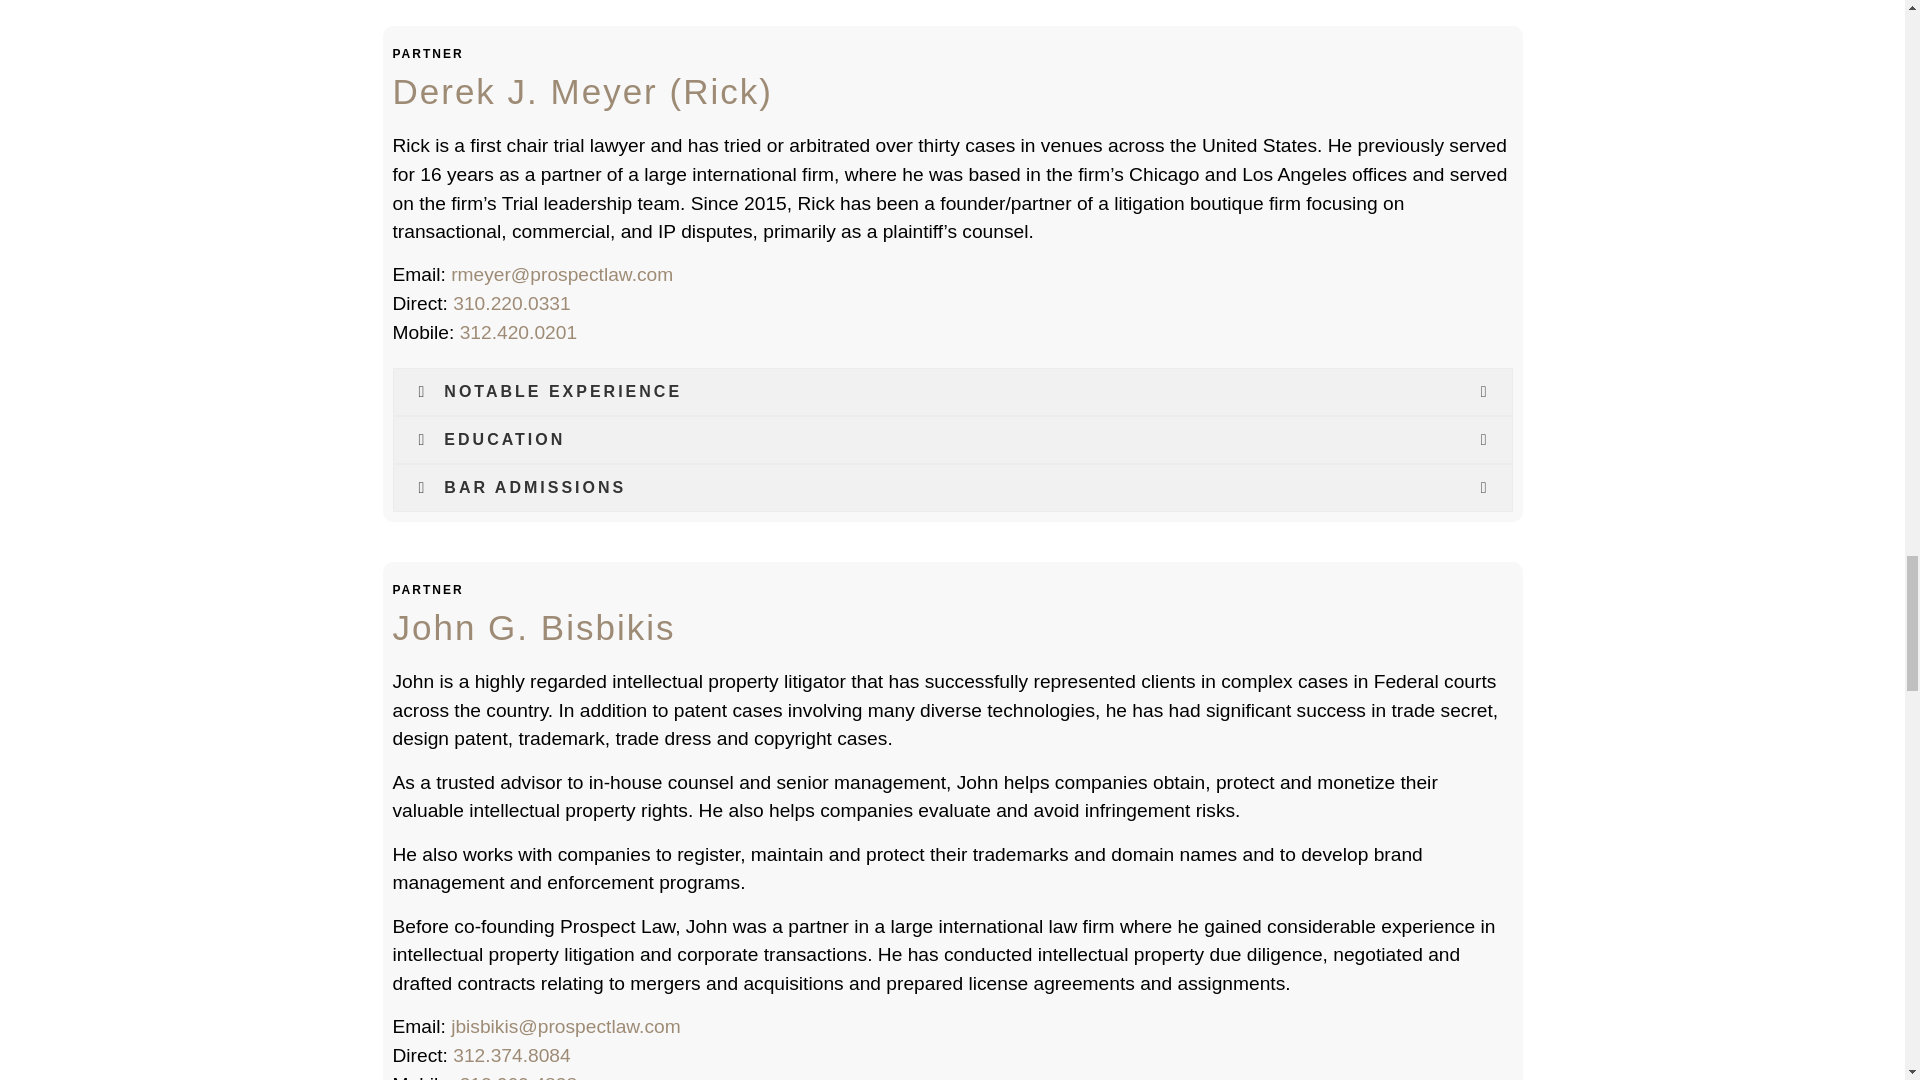 The height and width of the screenshot is (1080, 1920). I want to click on 312.909.4838, so click(518, 1076).